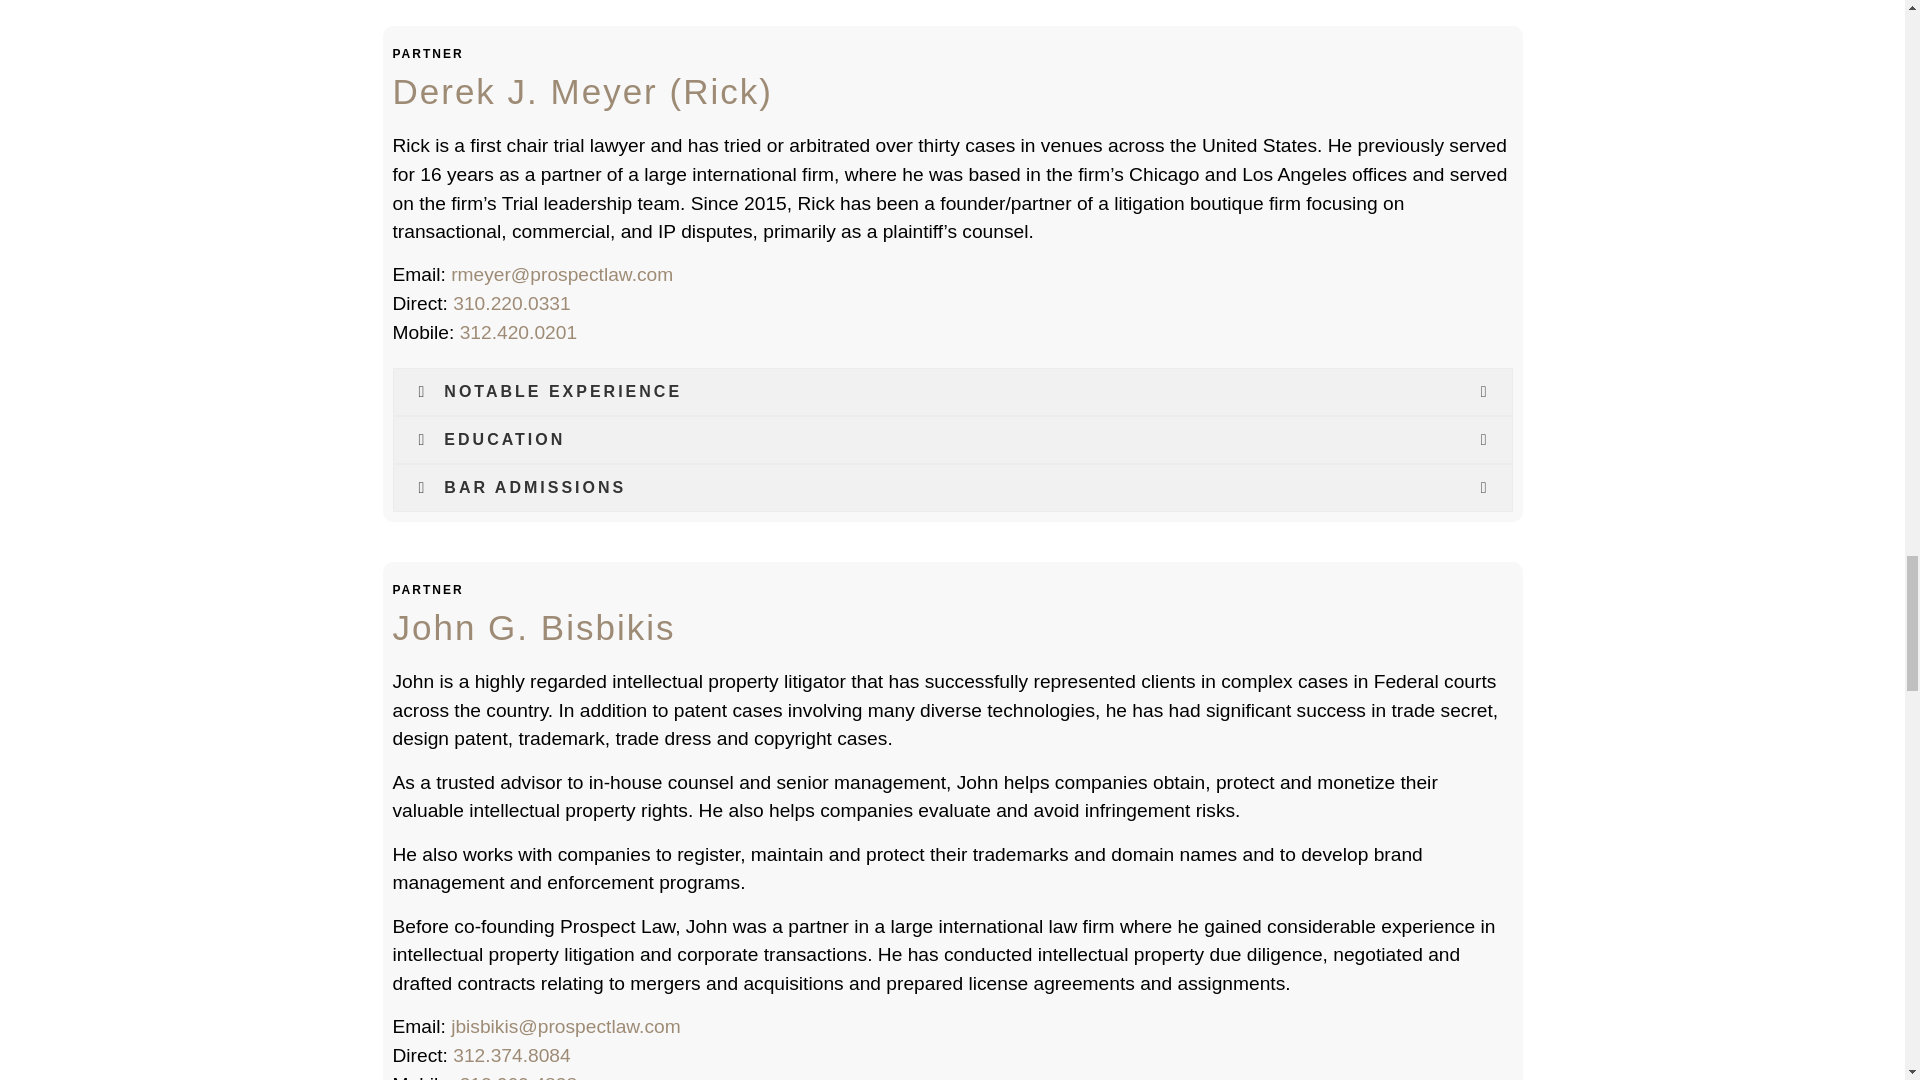 The height and width of the screenshot is (1080, 1920). I want to click on 312.909.4838, so click(518, 1076).